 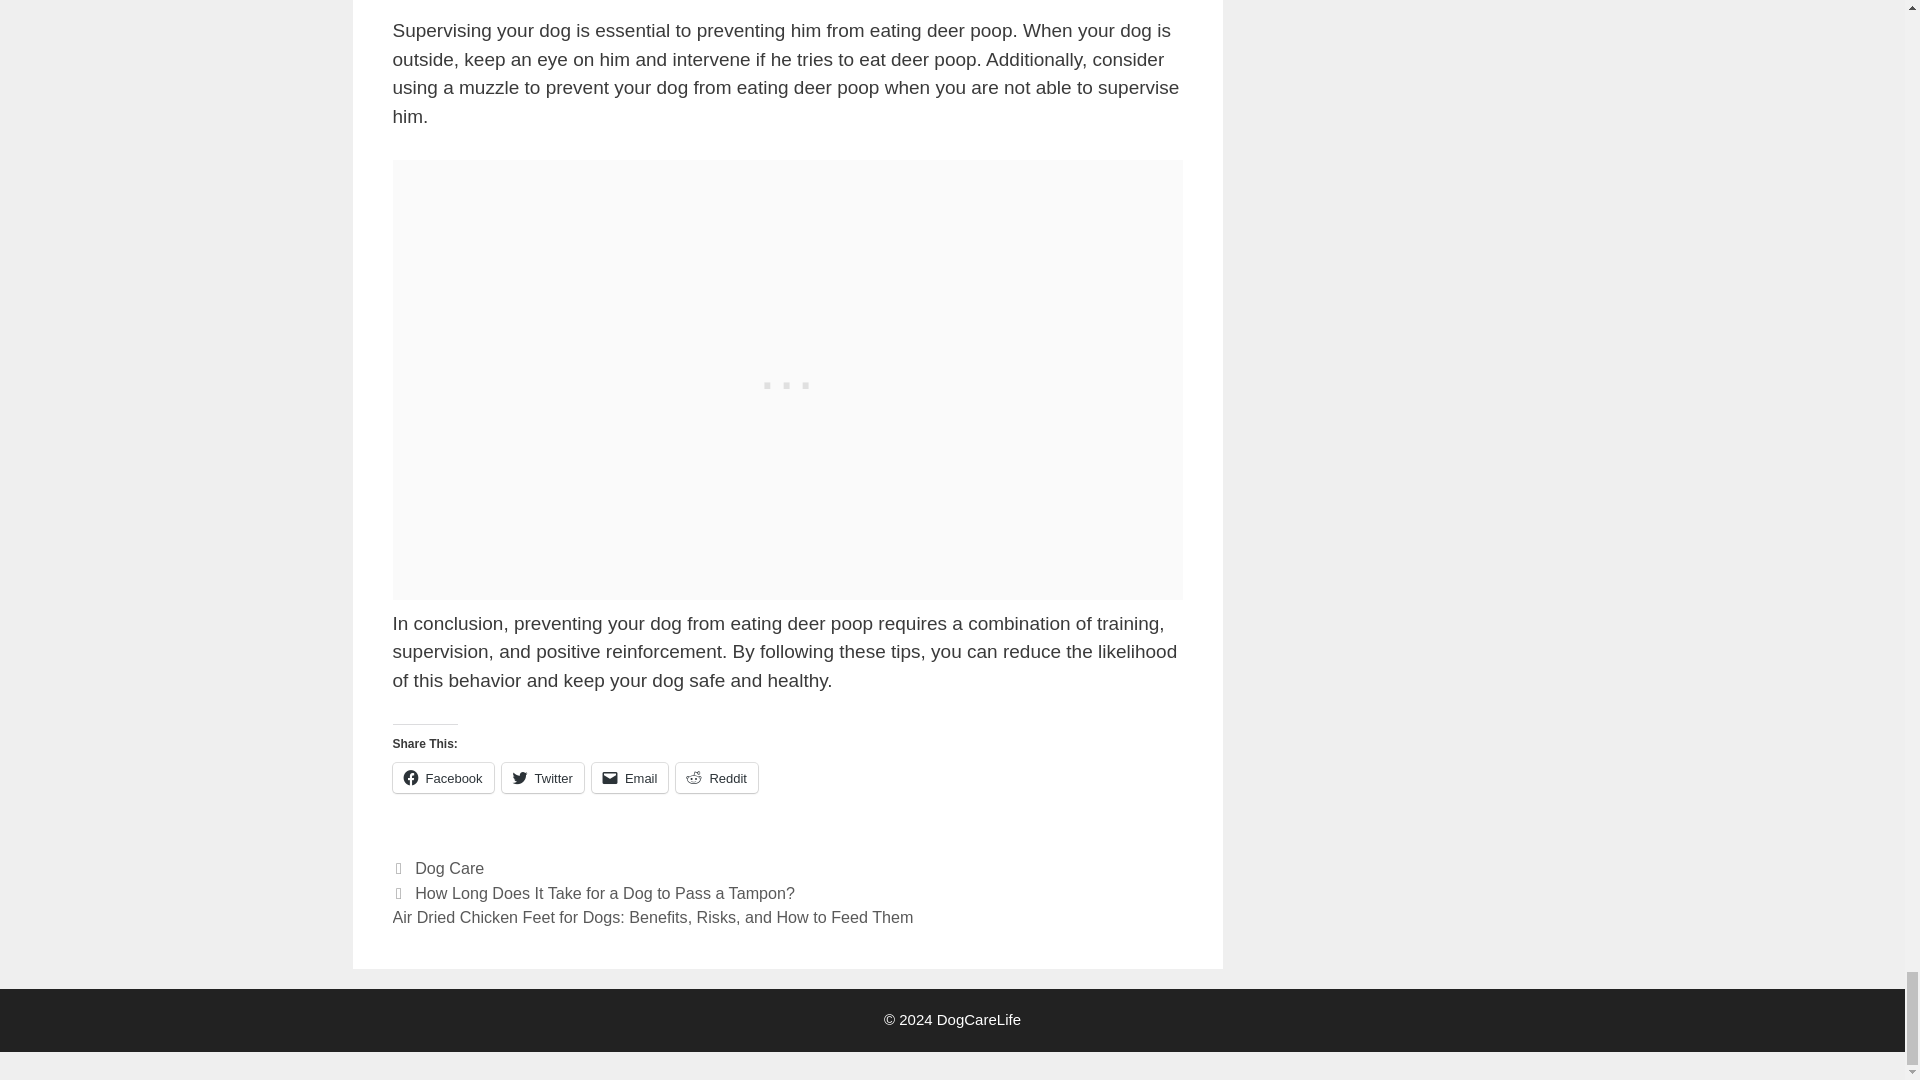 I want to click on Twitter, so click(x=542, y=777).